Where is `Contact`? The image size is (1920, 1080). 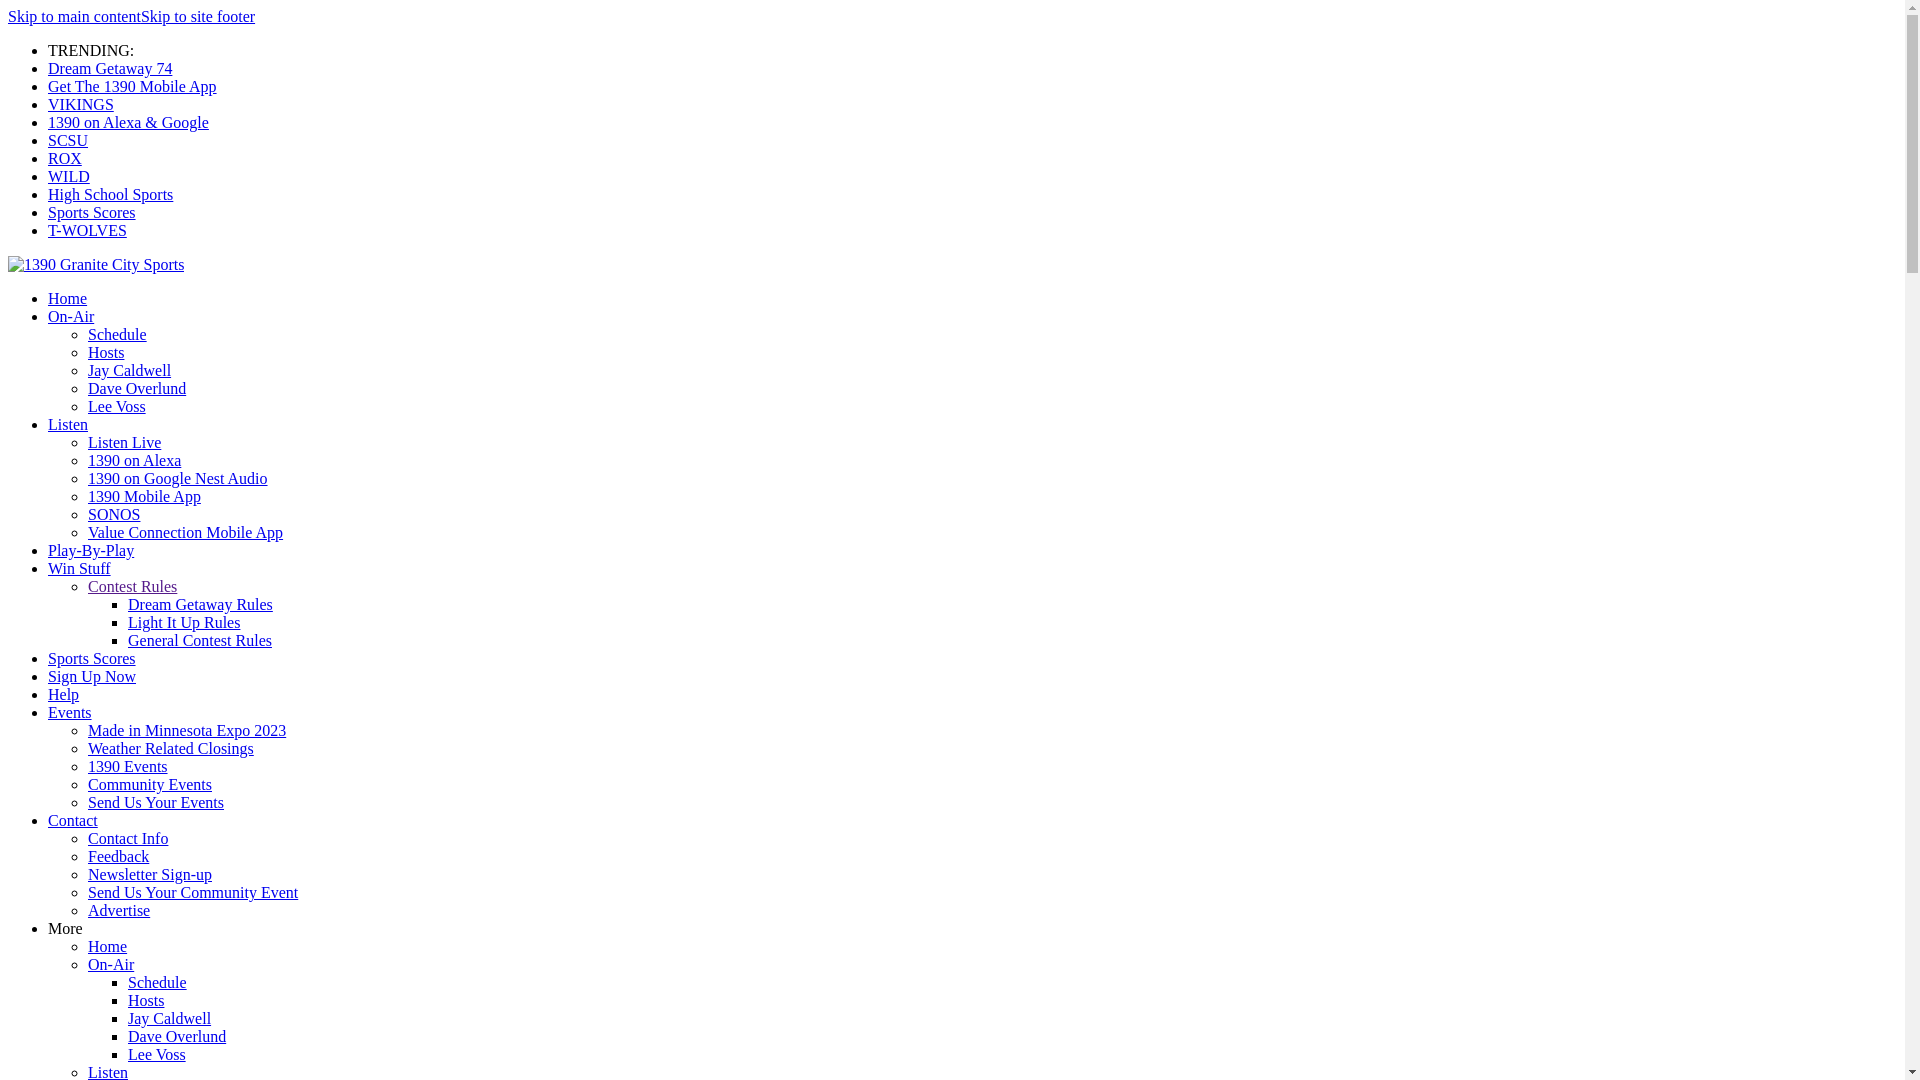 Contact is located at coordinates (73, 820).